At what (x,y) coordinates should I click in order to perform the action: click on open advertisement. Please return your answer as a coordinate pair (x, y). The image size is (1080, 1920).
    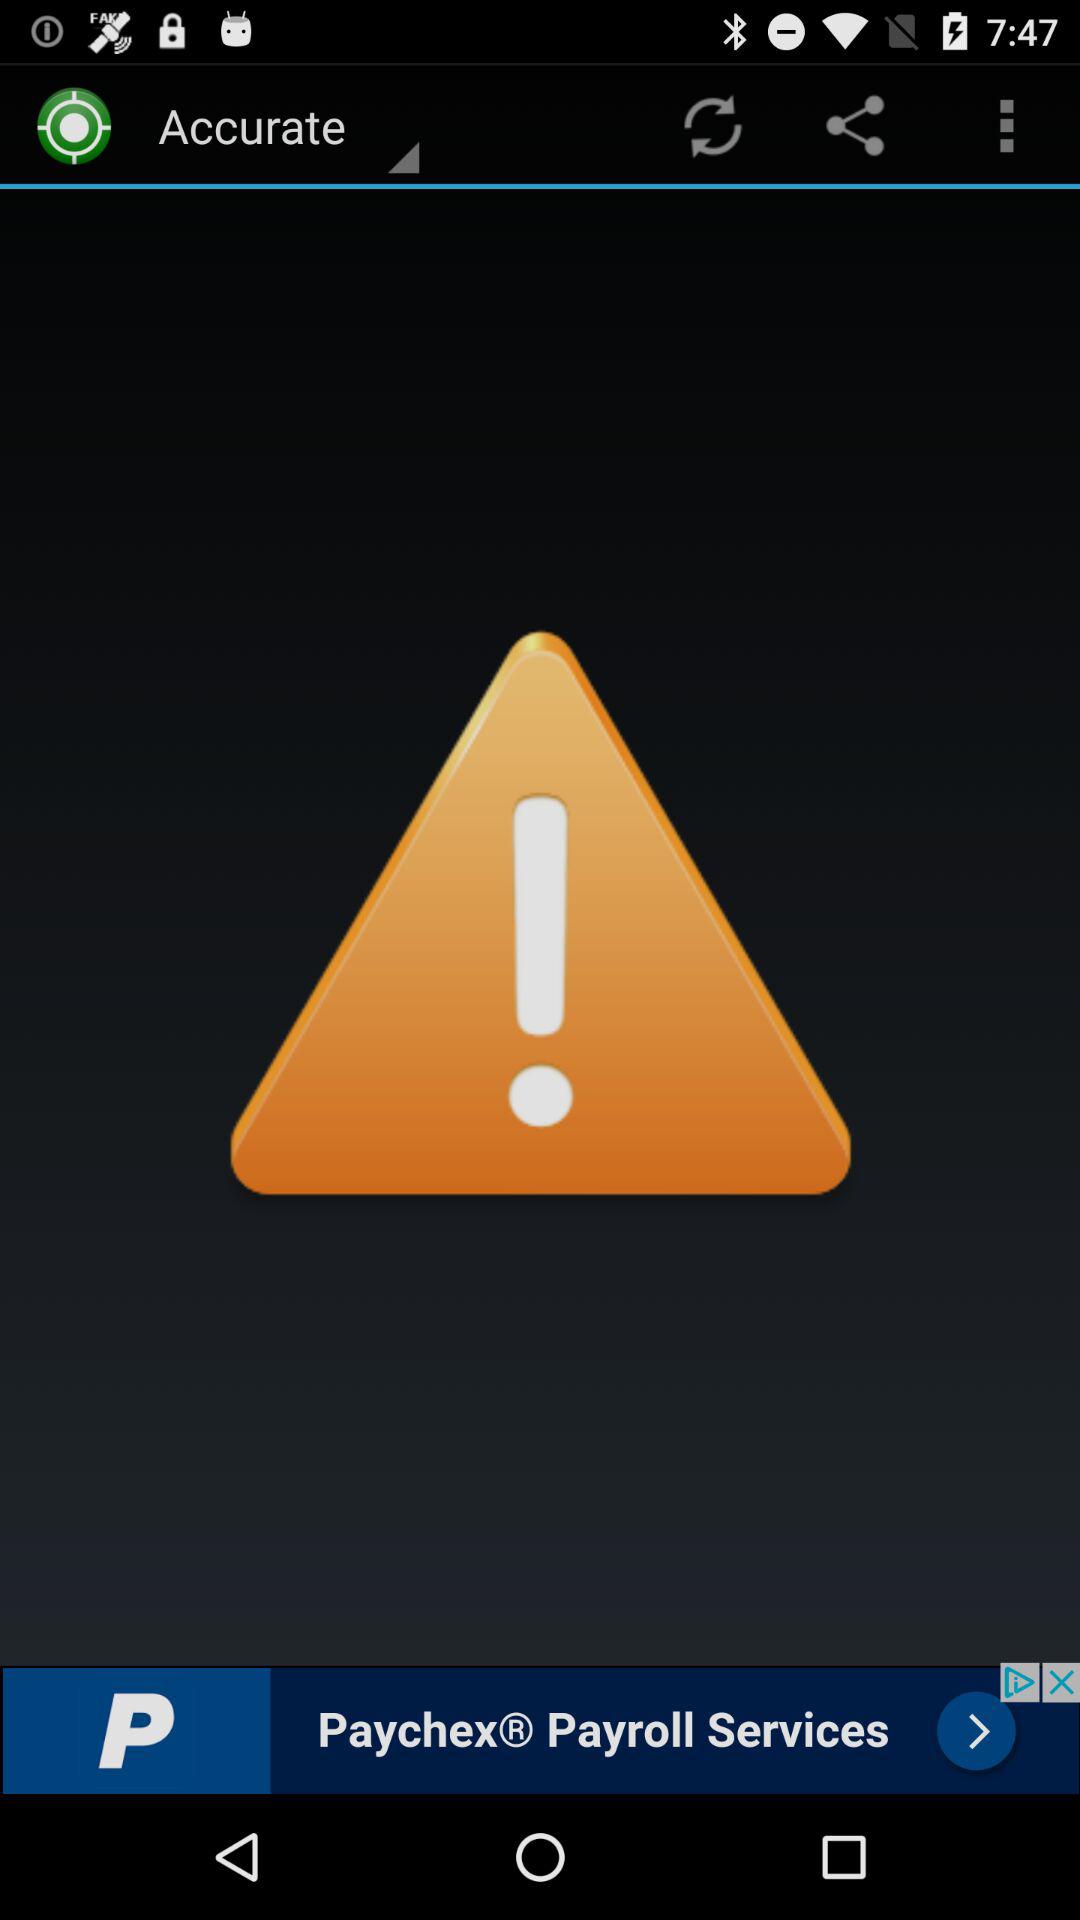
    Looking at the image, I should click on (540, 1728).